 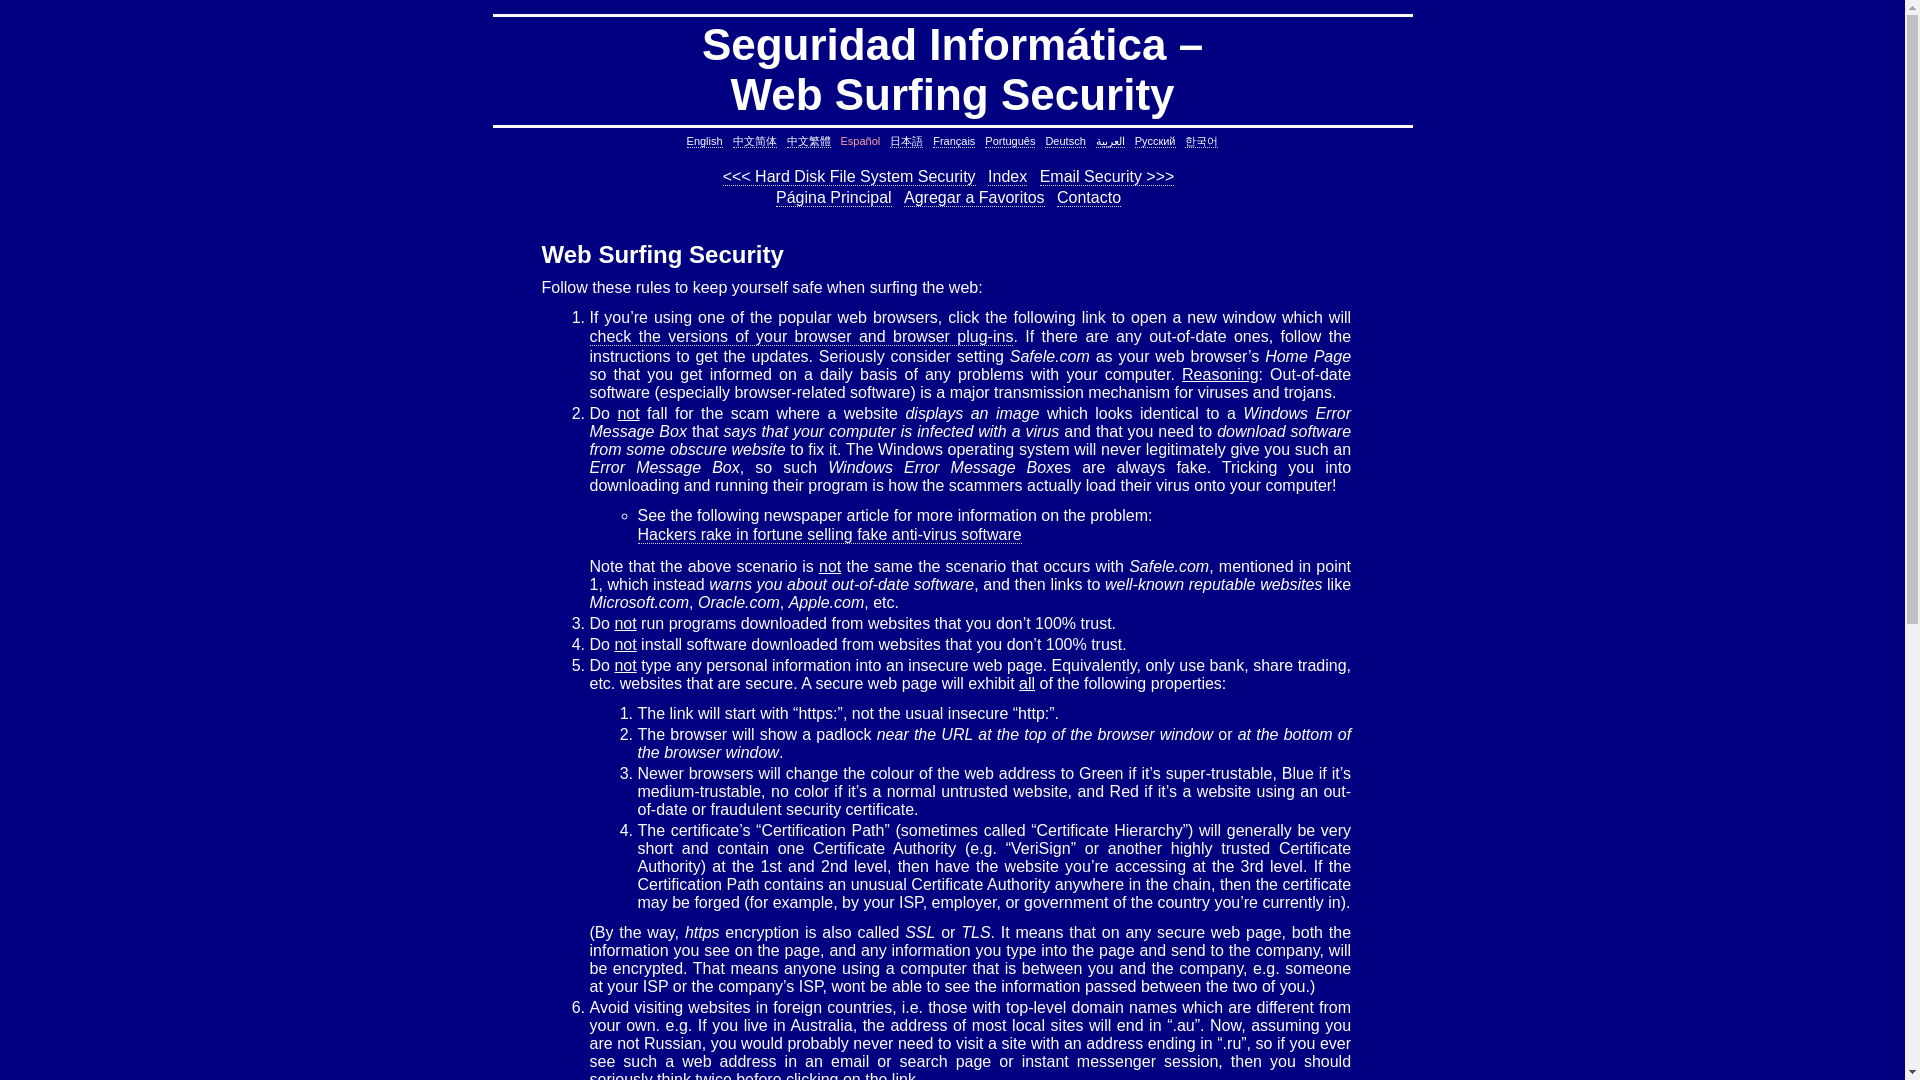 What do you see at coordinates (705, 141) in the screenshot?
I see `English` at bounding box center [705, 141].